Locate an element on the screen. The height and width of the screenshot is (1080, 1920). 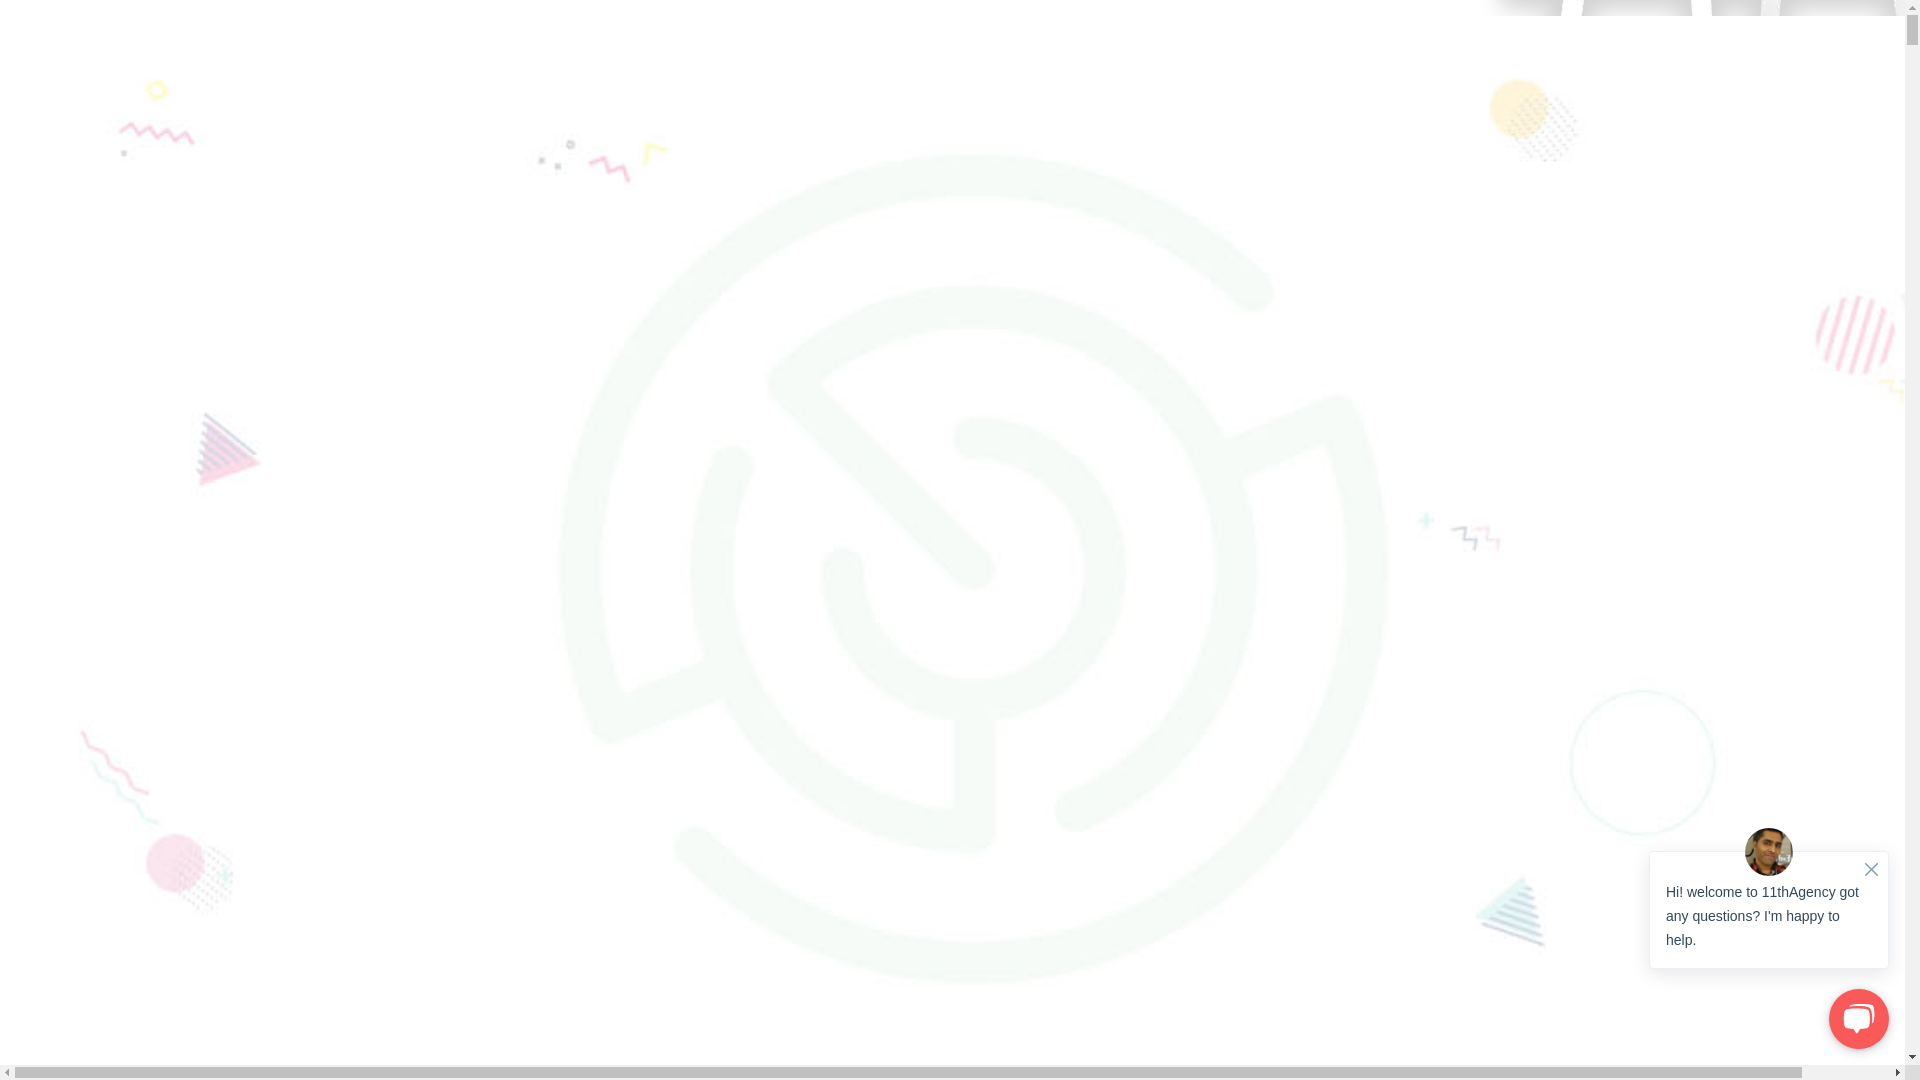
Seo is located at coordinates (100, 540).